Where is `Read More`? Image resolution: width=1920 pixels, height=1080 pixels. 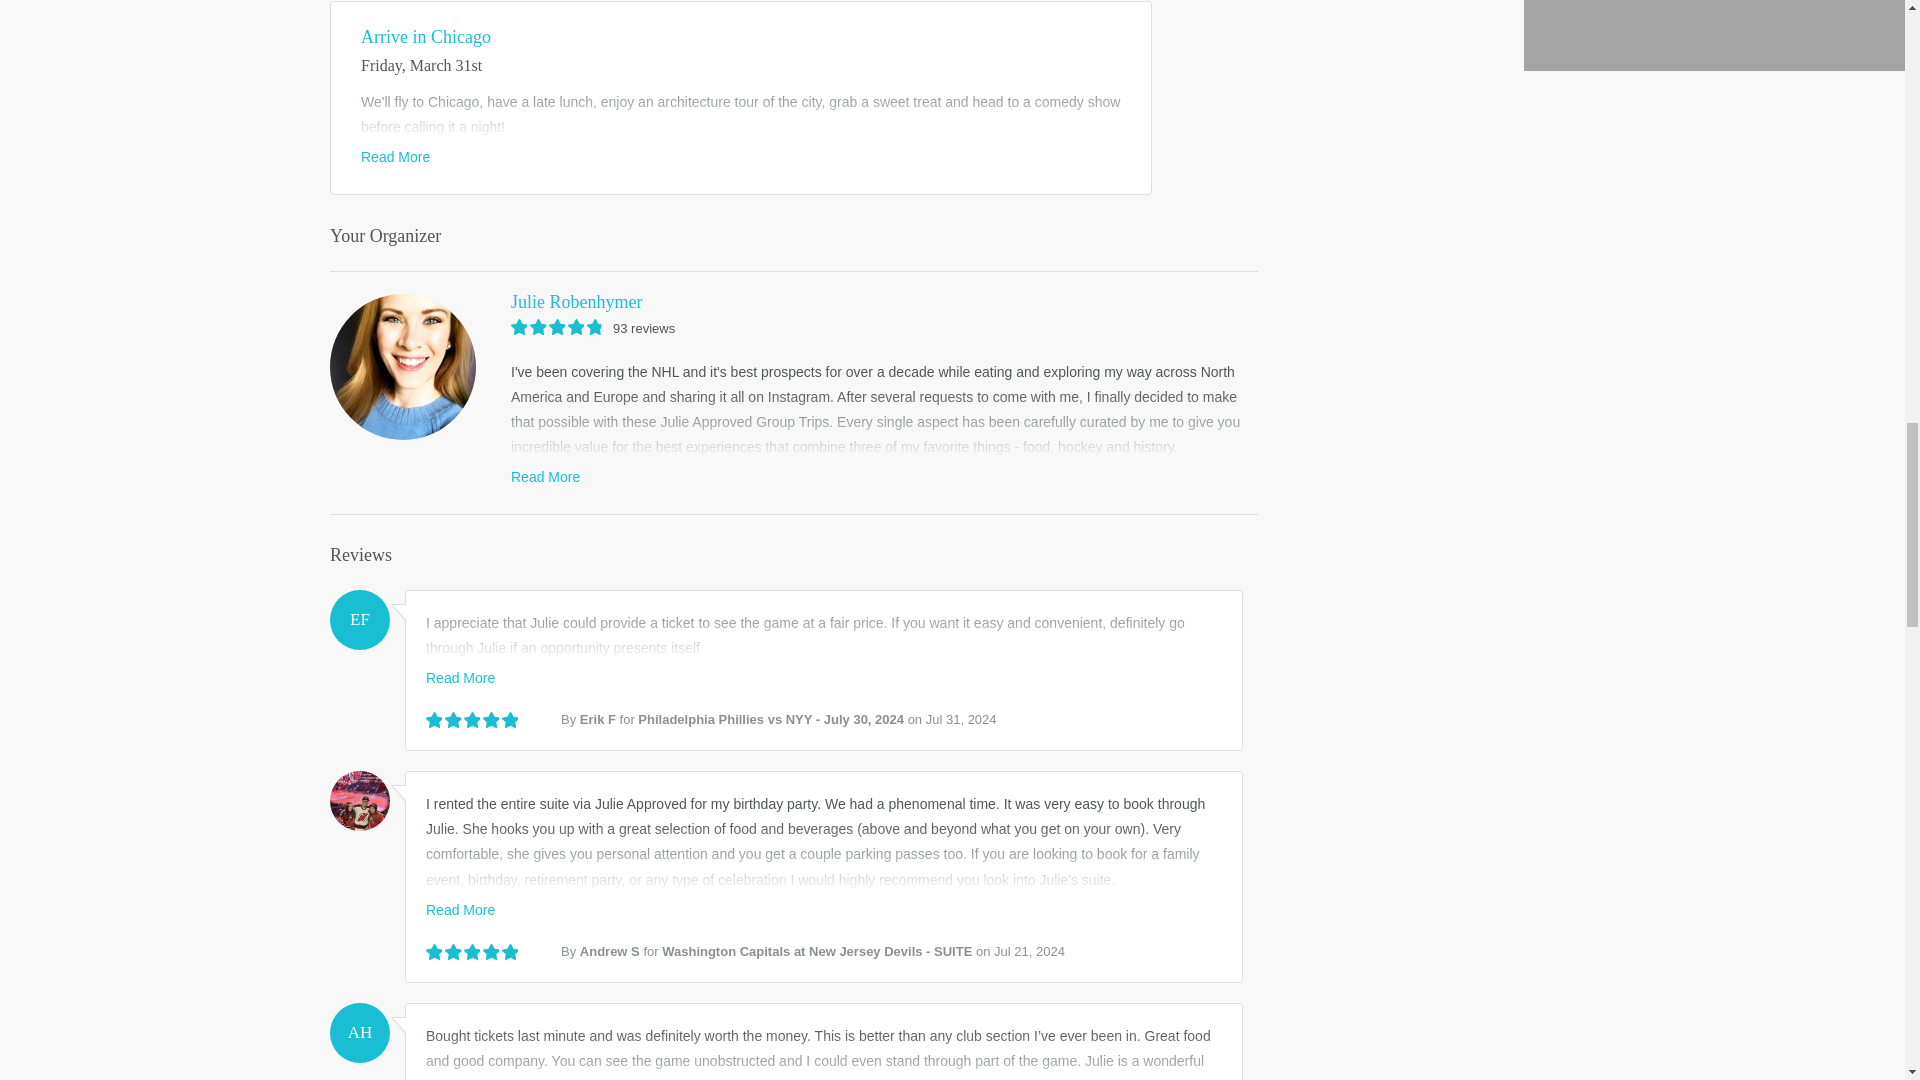 Read More is located at coordinates (544, 476).